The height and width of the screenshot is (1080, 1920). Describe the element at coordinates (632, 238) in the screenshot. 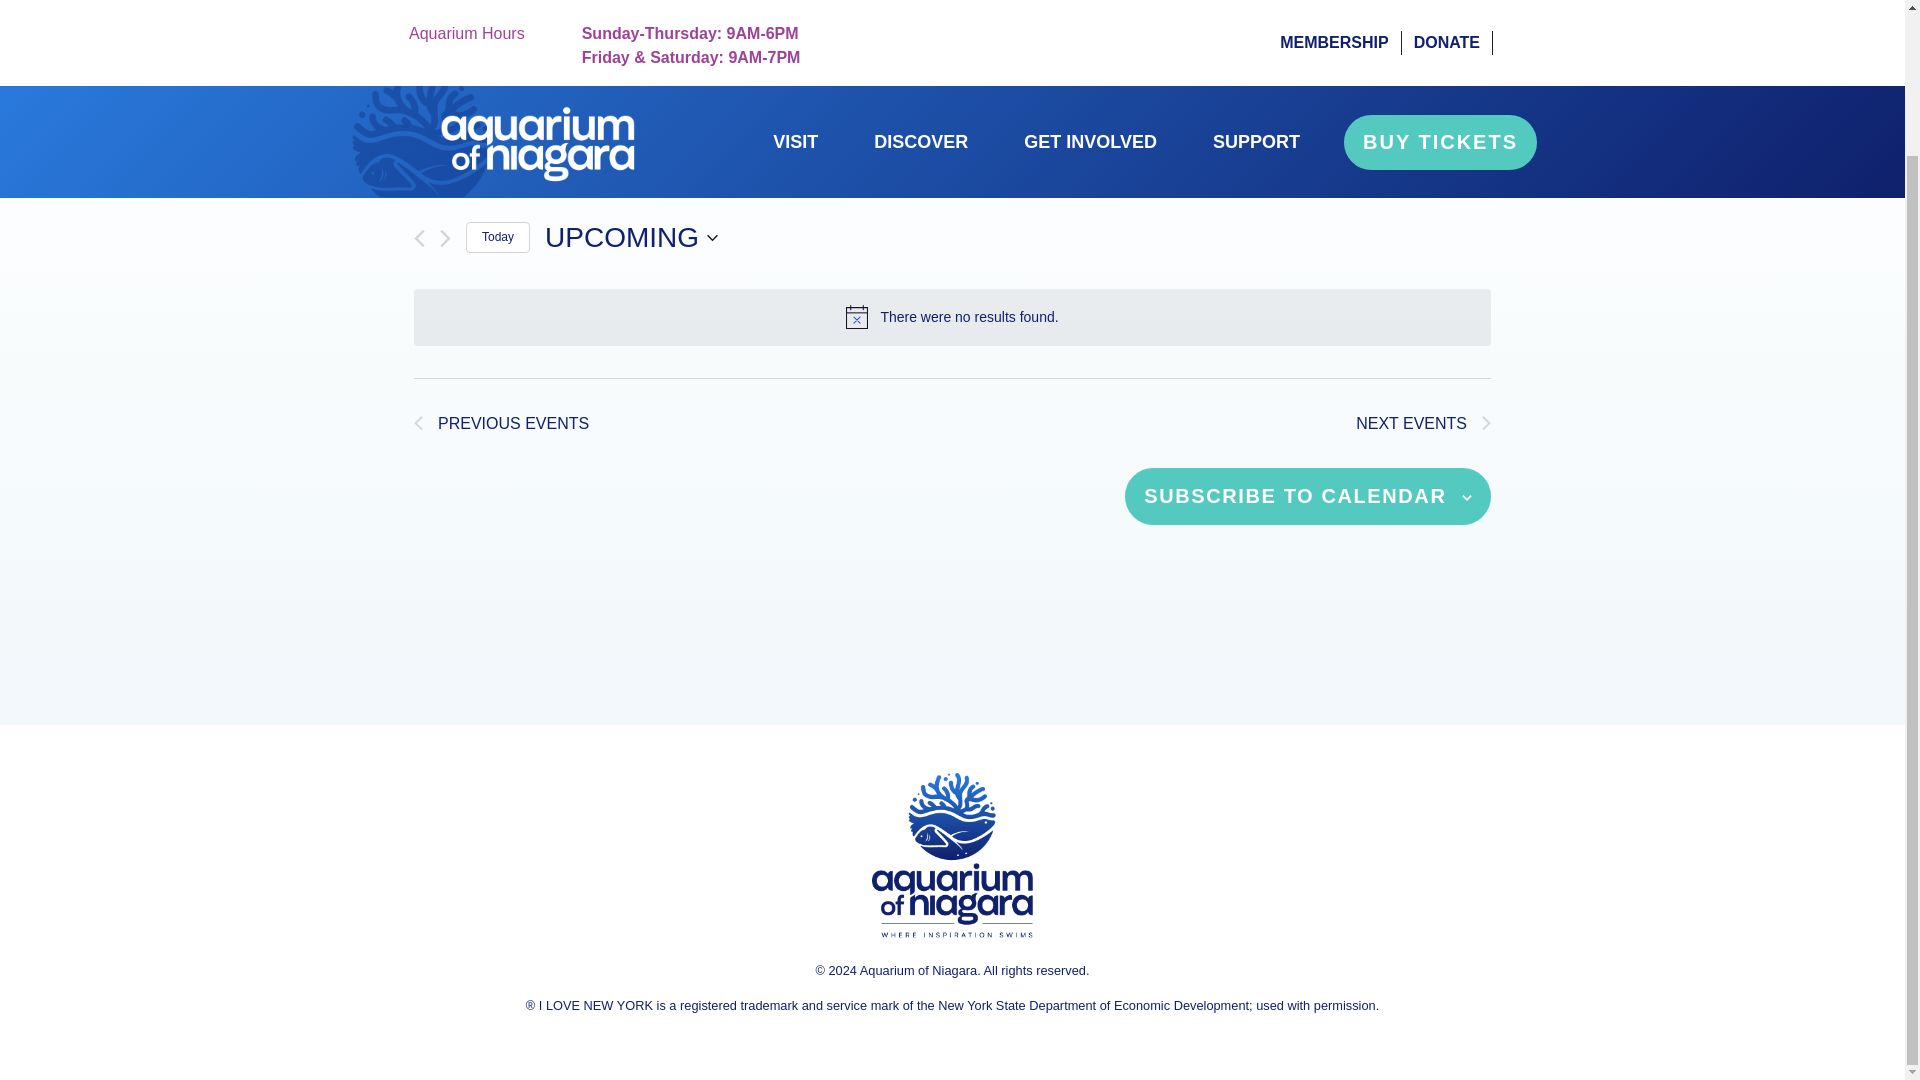

I see `Click to toggle datepicker` at that location.